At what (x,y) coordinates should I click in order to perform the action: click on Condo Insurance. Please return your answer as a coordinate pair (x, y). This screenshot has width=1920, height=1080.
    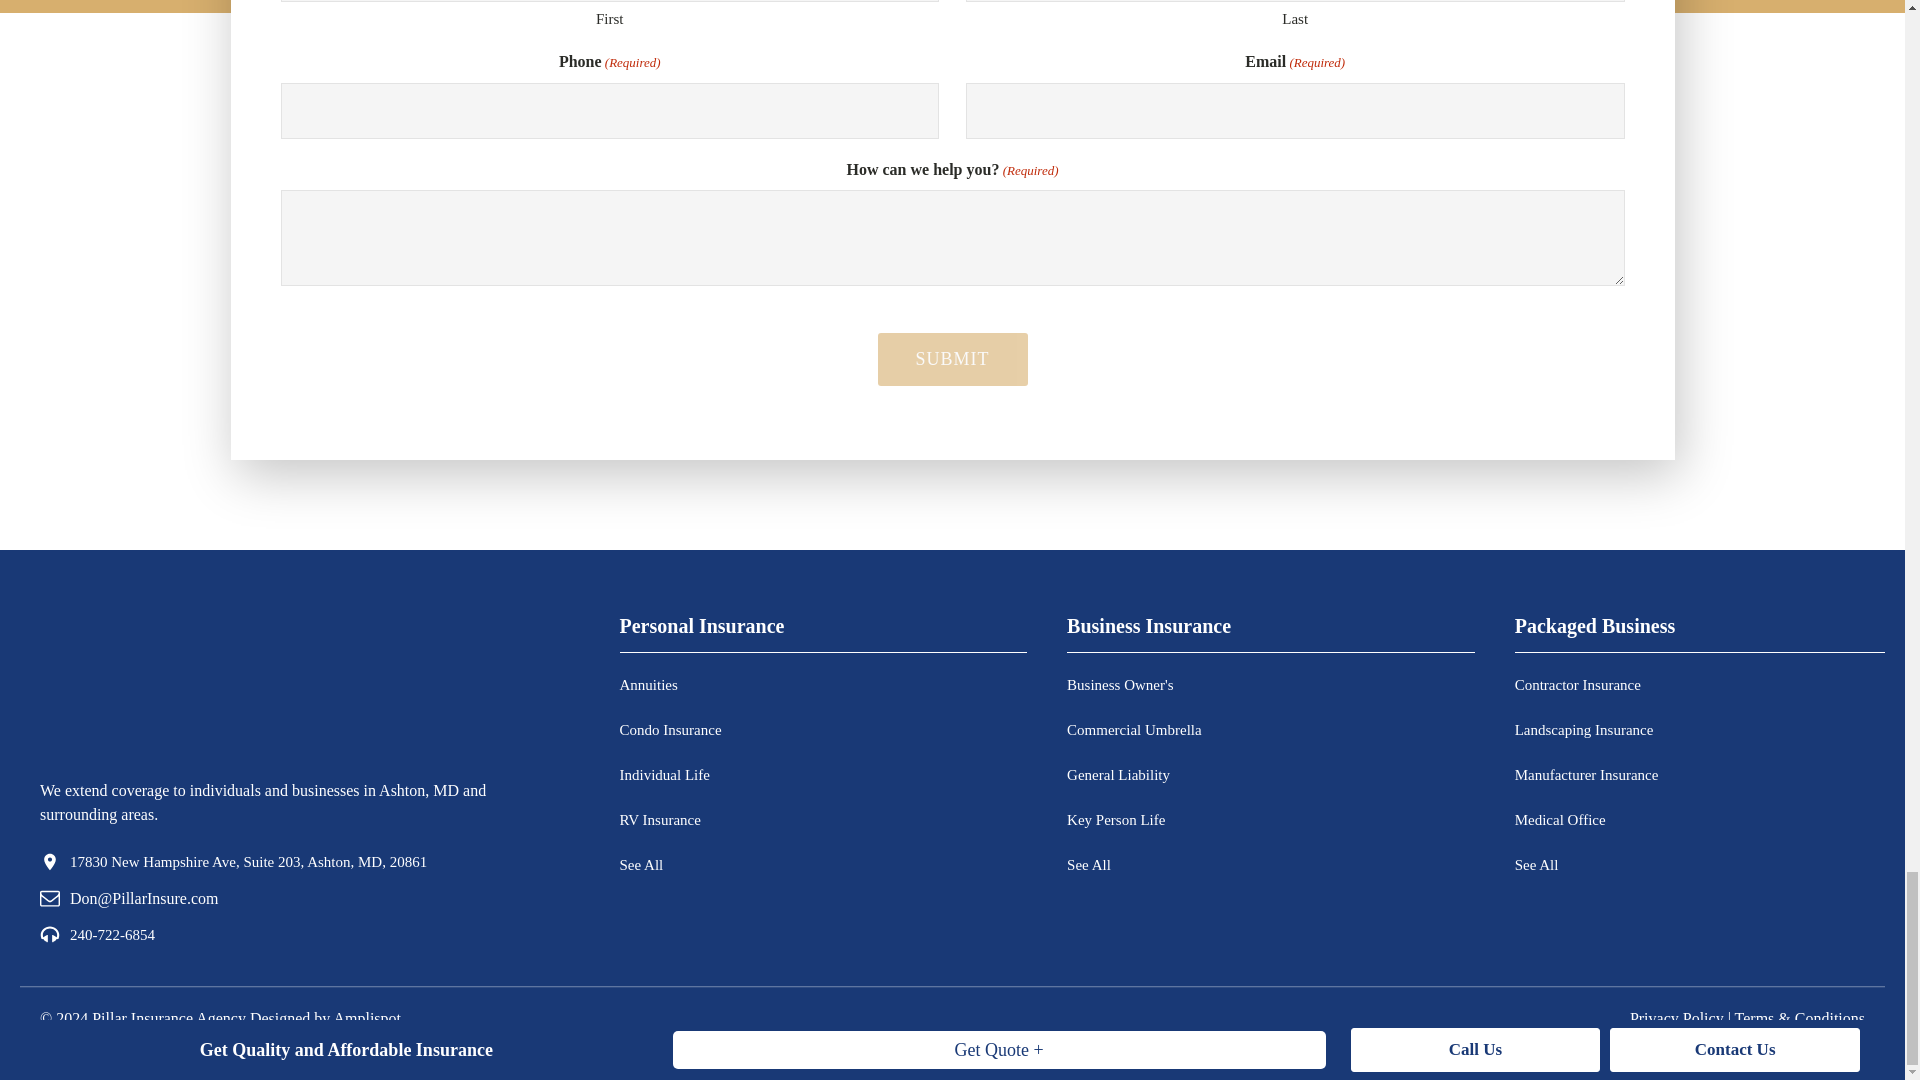
    Looking at the image, I should click on (670, 730).